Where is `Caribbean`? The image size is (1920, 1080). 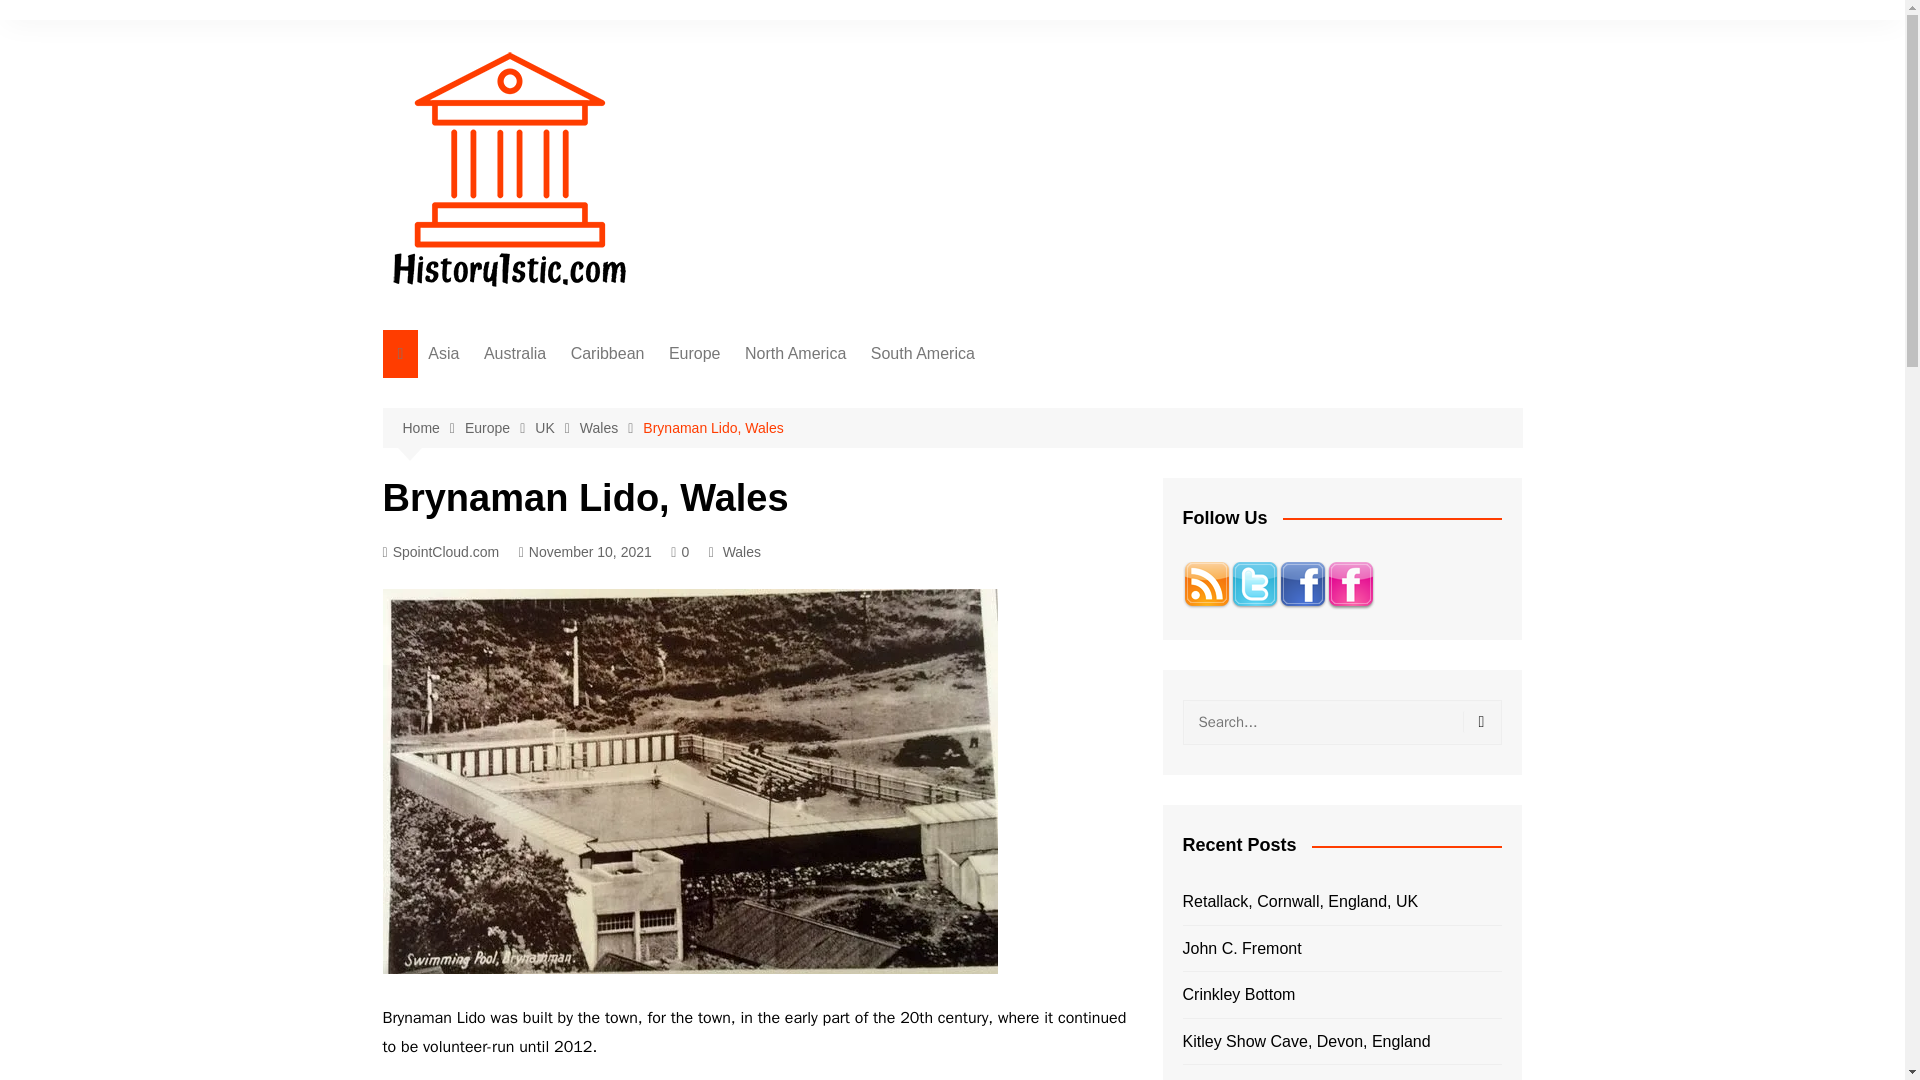
Caribbean is located at coordinates (607, 354).